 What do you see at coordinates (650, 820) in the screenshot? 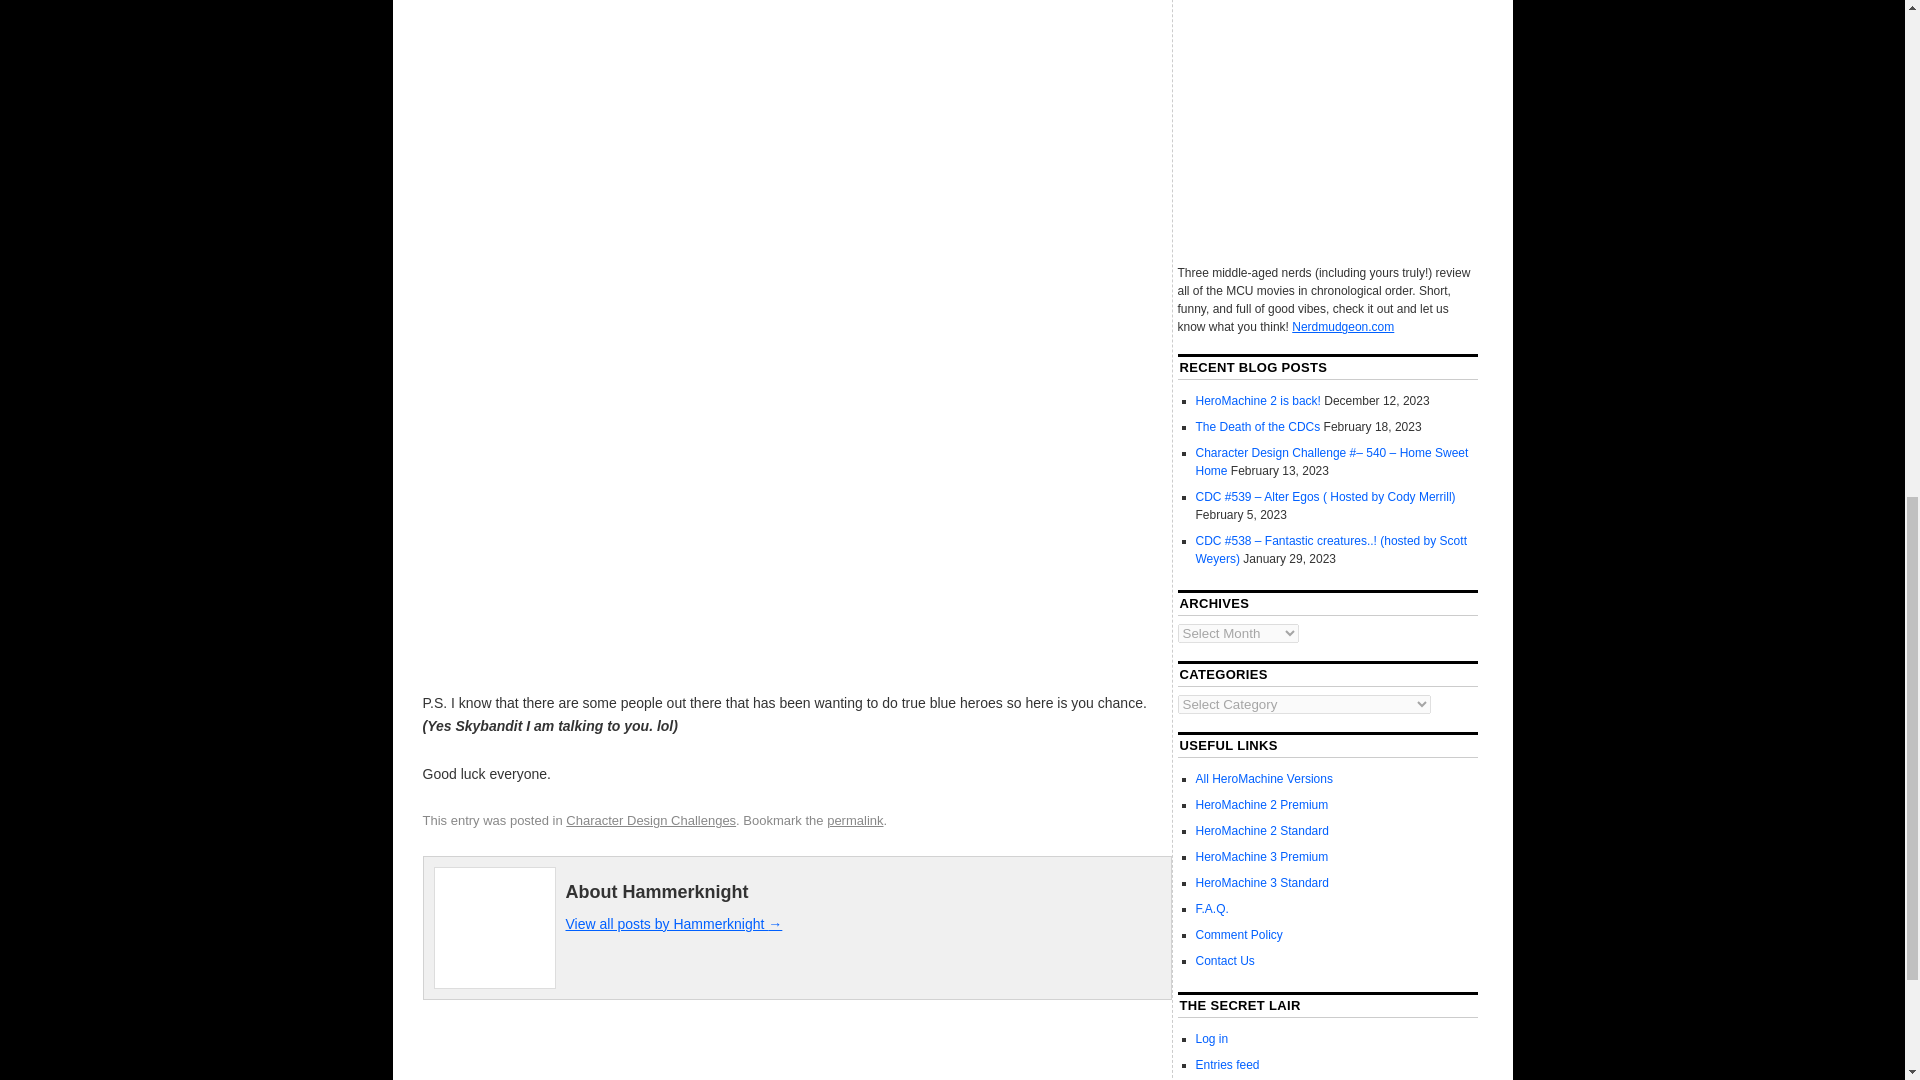
I see `Character Design Challenges` at bounding box center [650, 820].